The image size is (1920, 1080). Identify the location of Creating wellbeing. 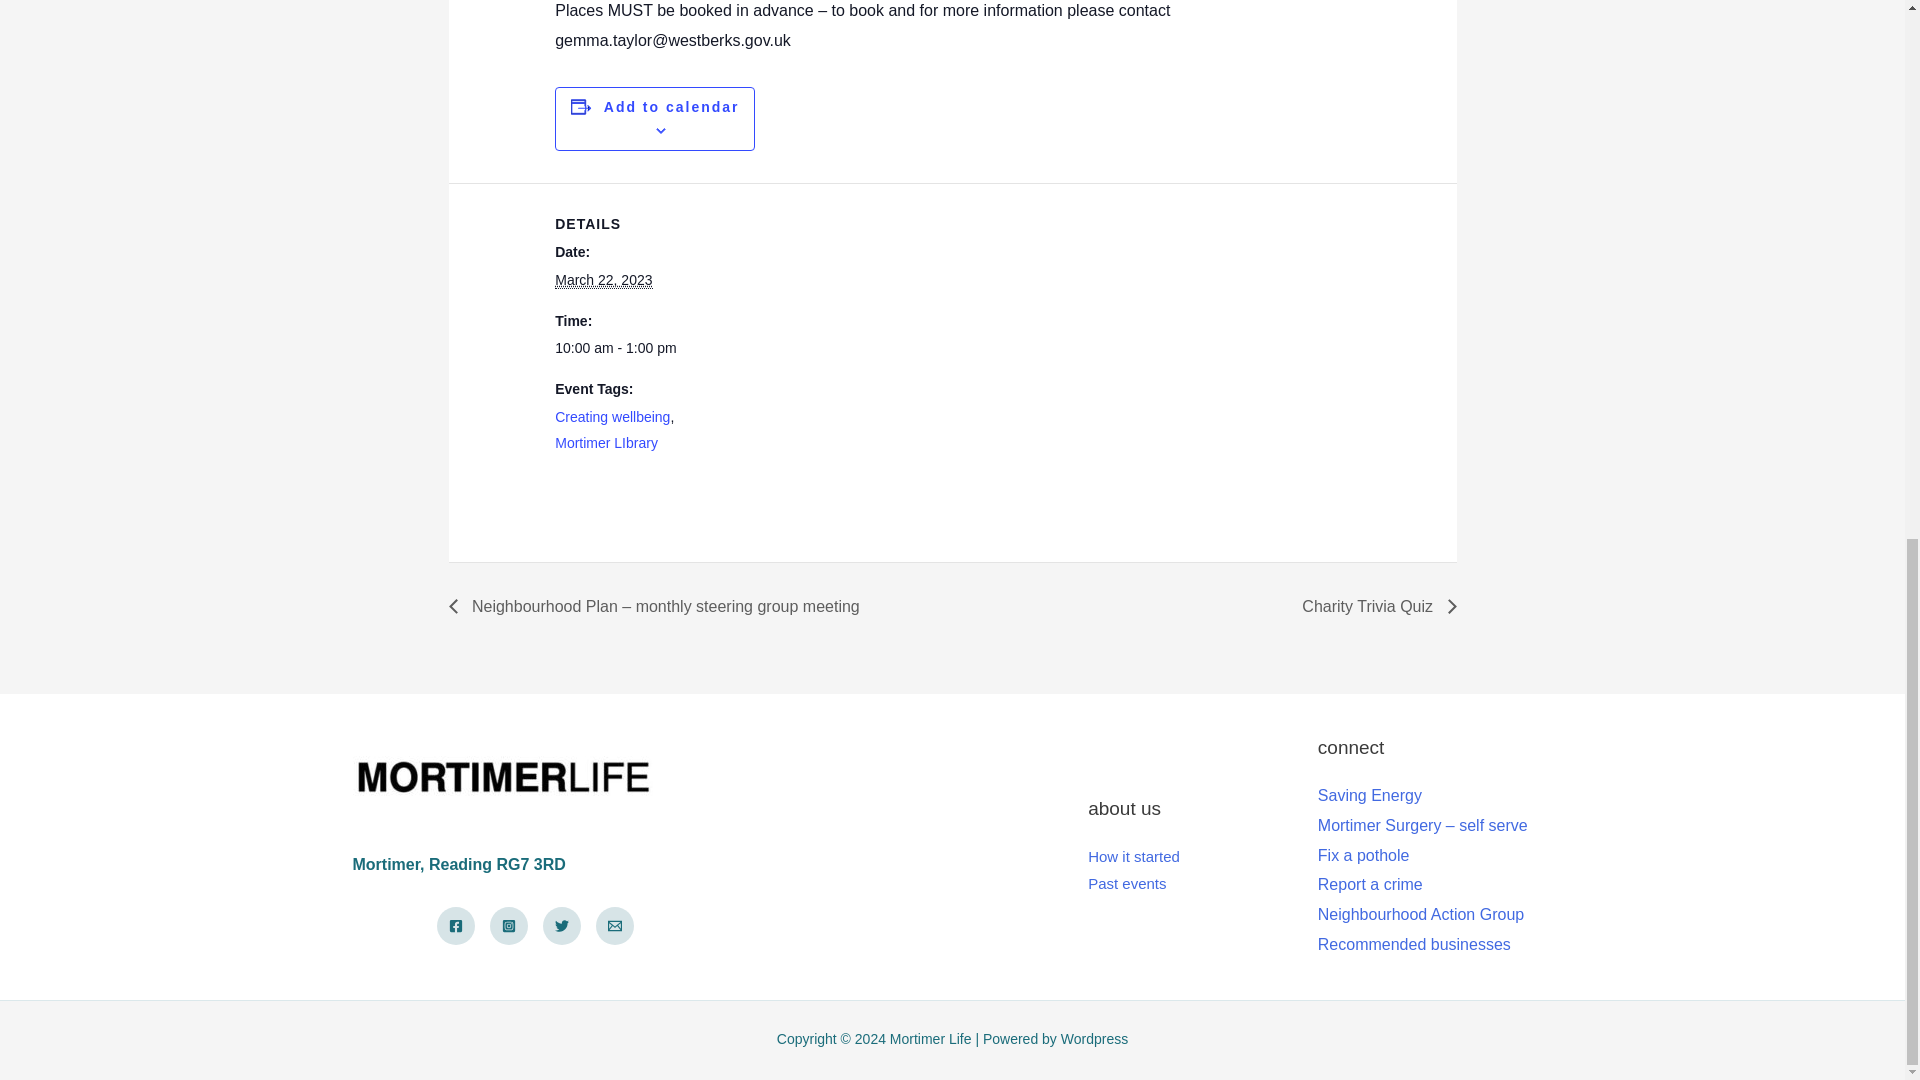
(612, 417).